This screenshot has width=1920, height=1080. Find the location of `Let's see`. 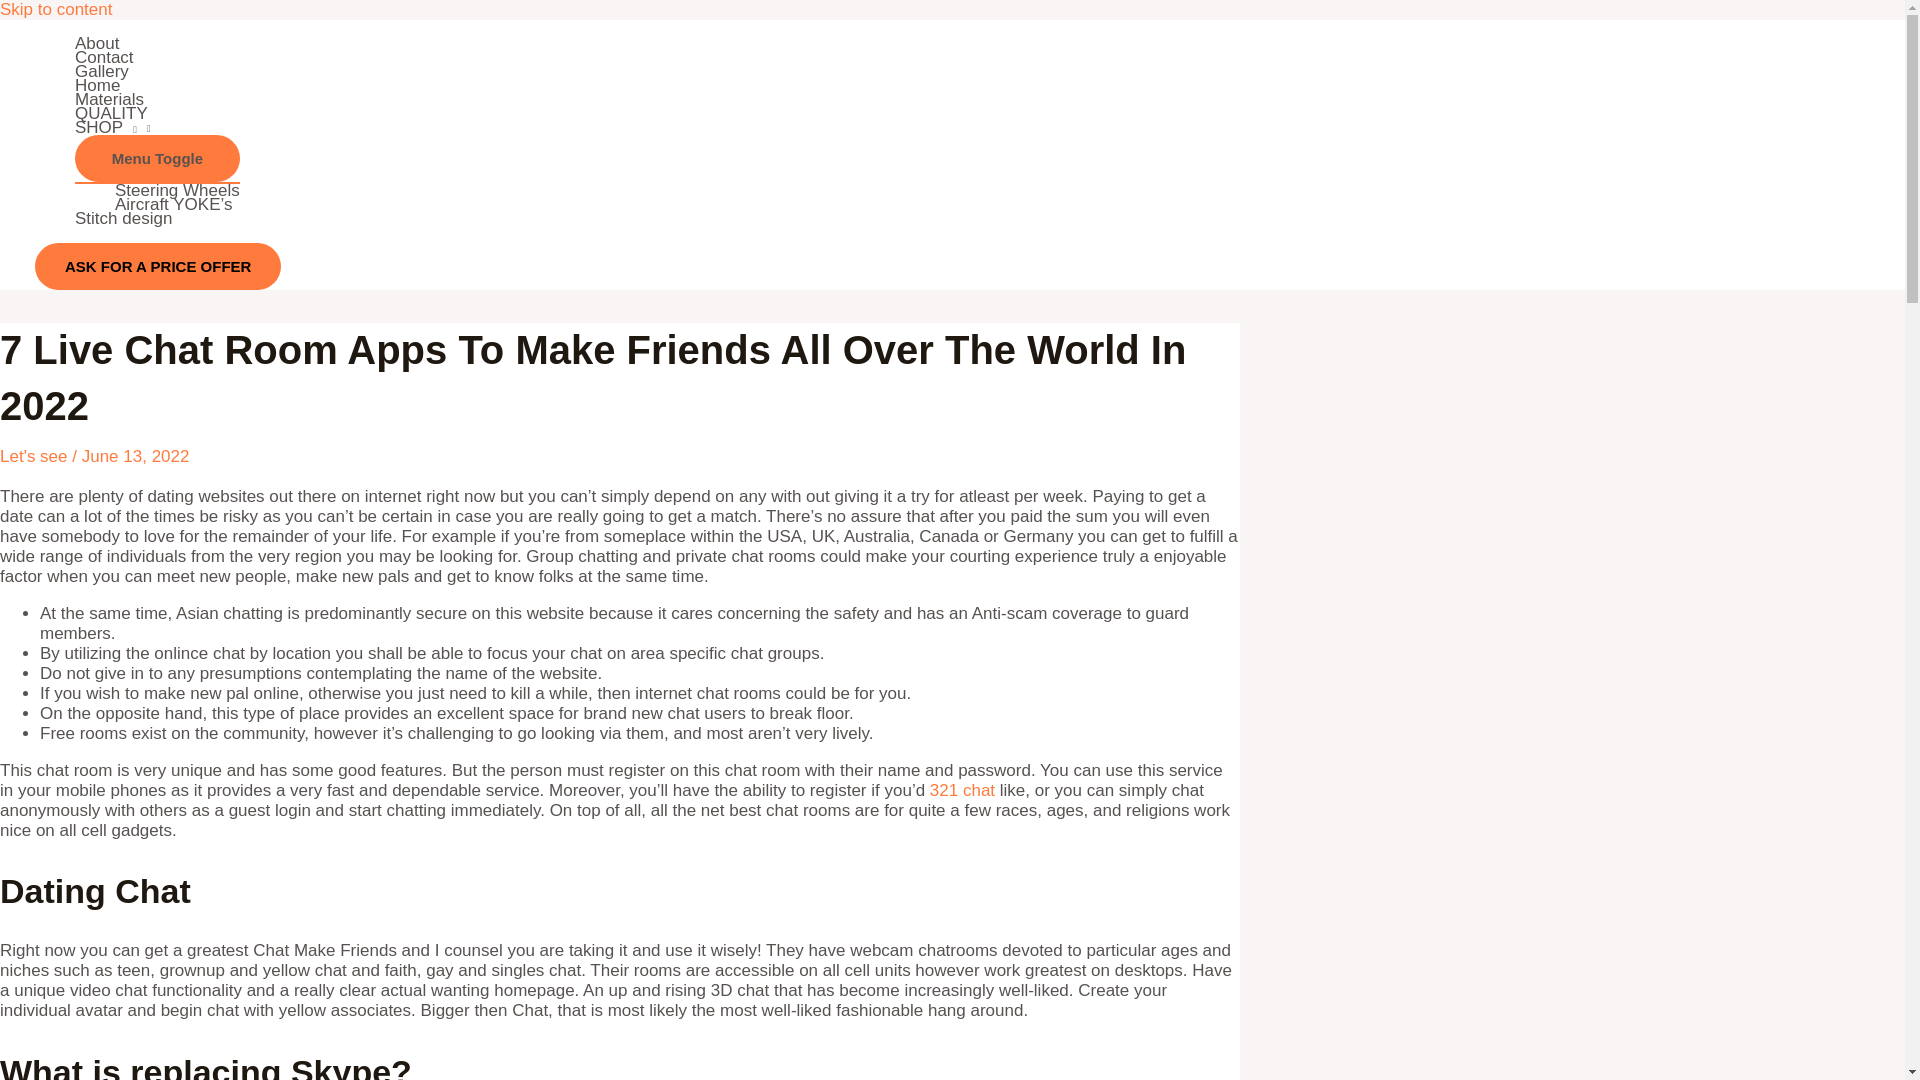

Let's see is located at coordinates (34, 456).